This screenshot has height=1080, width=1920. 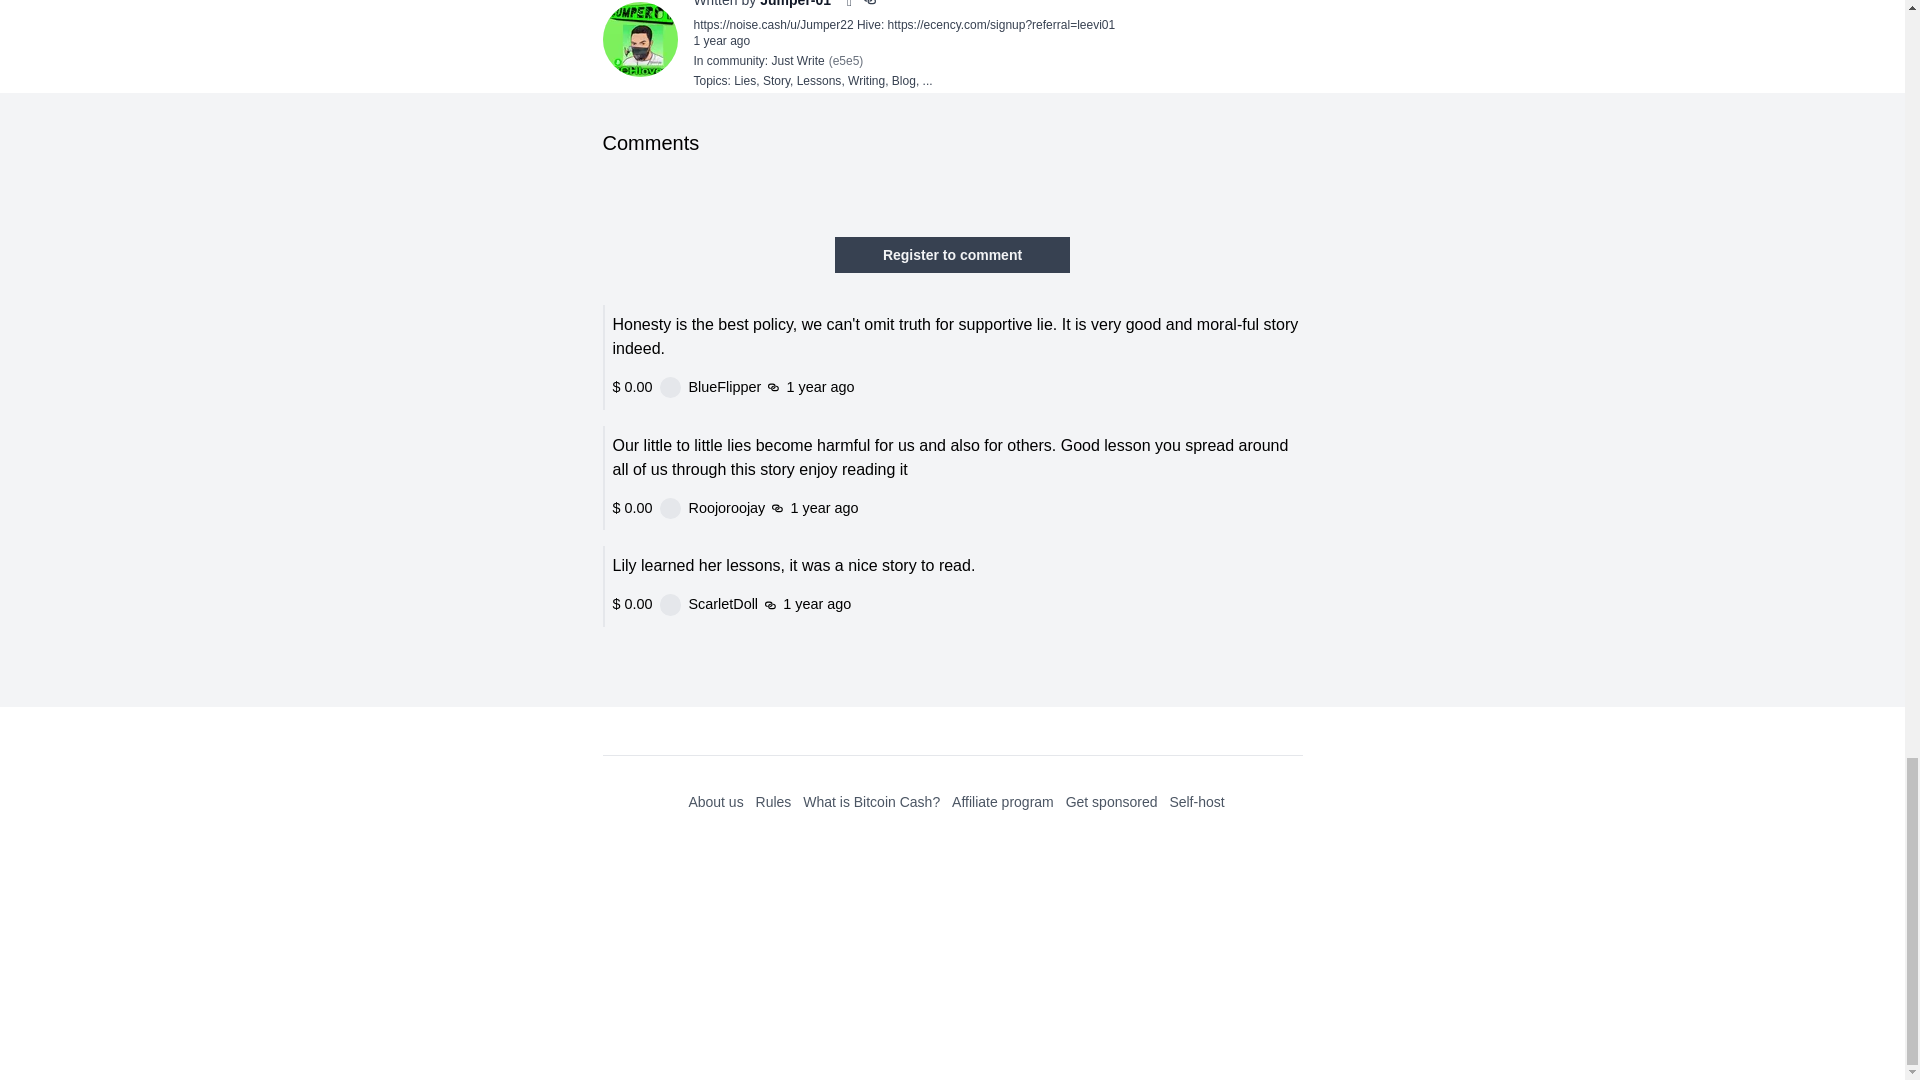 What do you see at coordinates (796, 4) in the screenshot?
I see `Jumper-01` at bounding box center [796, 4].